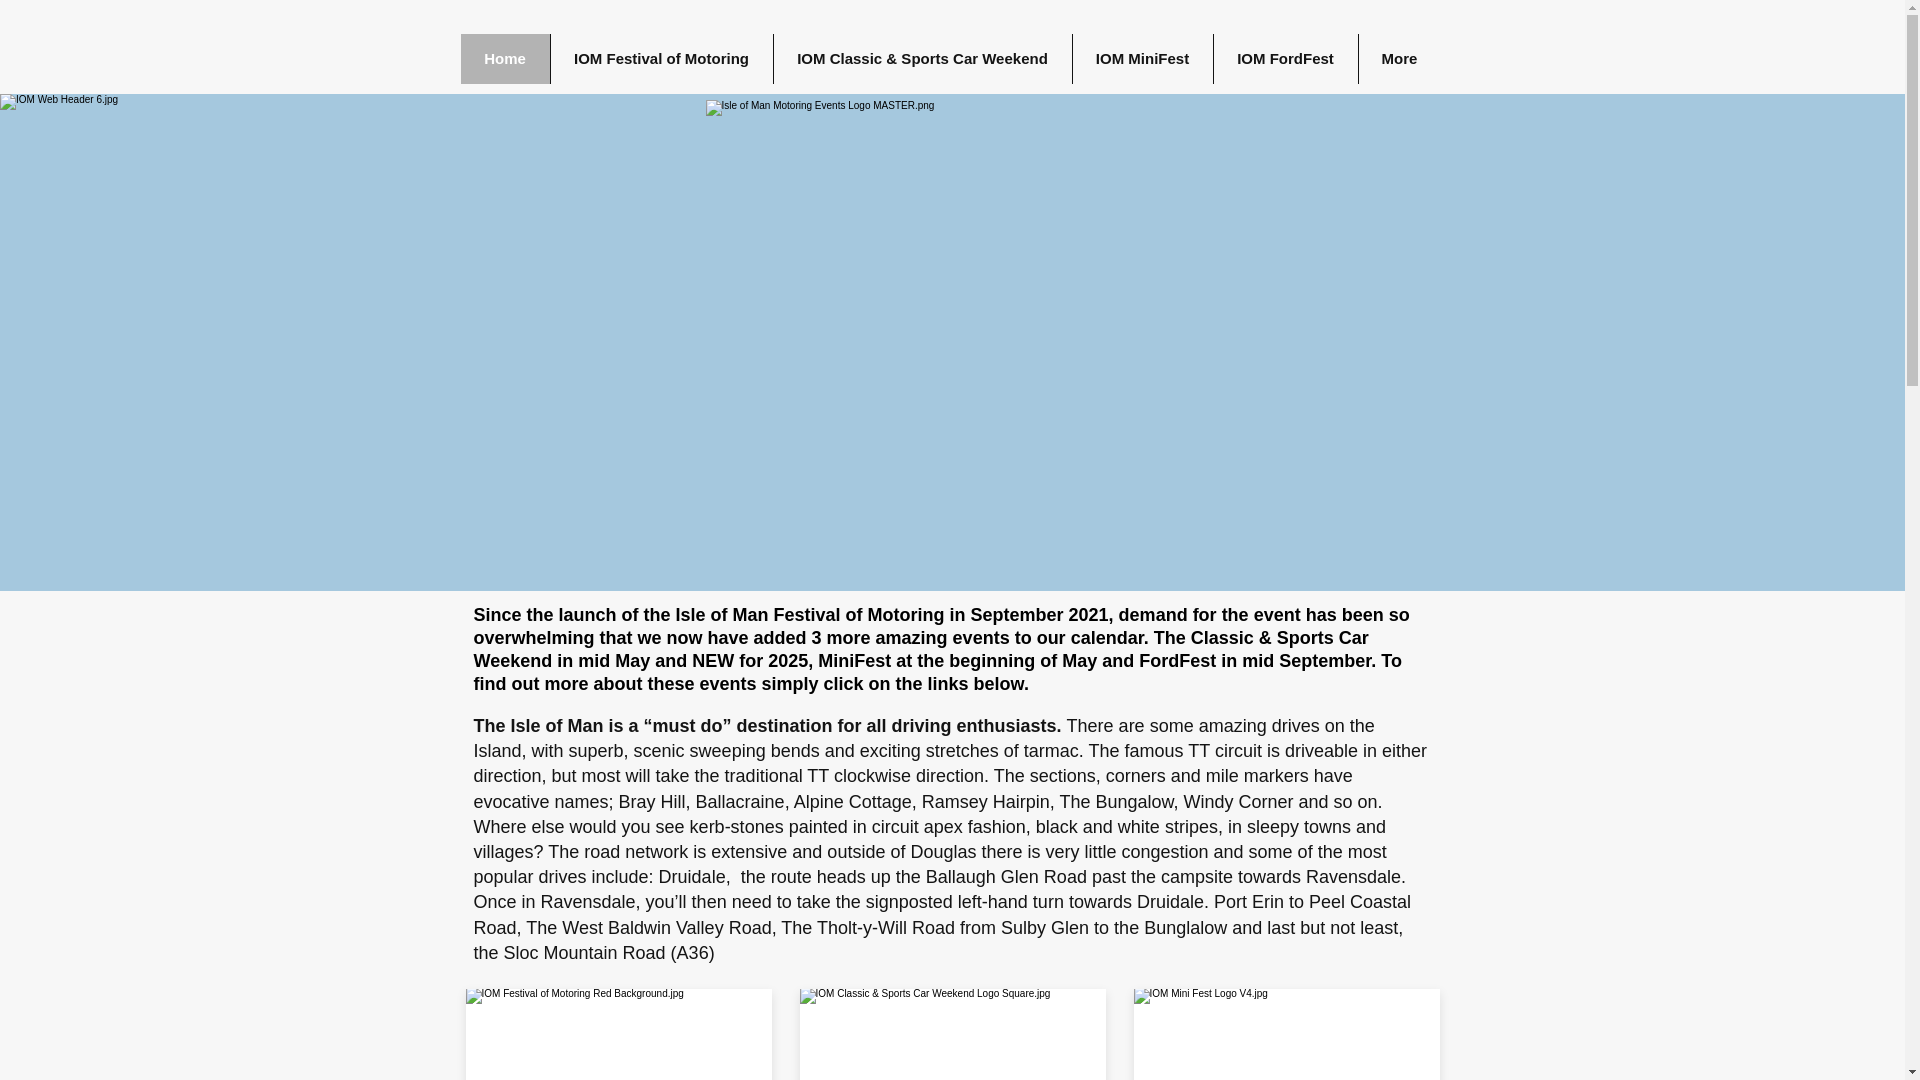 The width and height of the screenshot is (1920, 1080). Describe the element at coordinates (1142, 58) in the screenshot. I see `IOM MiniFest` at that location.